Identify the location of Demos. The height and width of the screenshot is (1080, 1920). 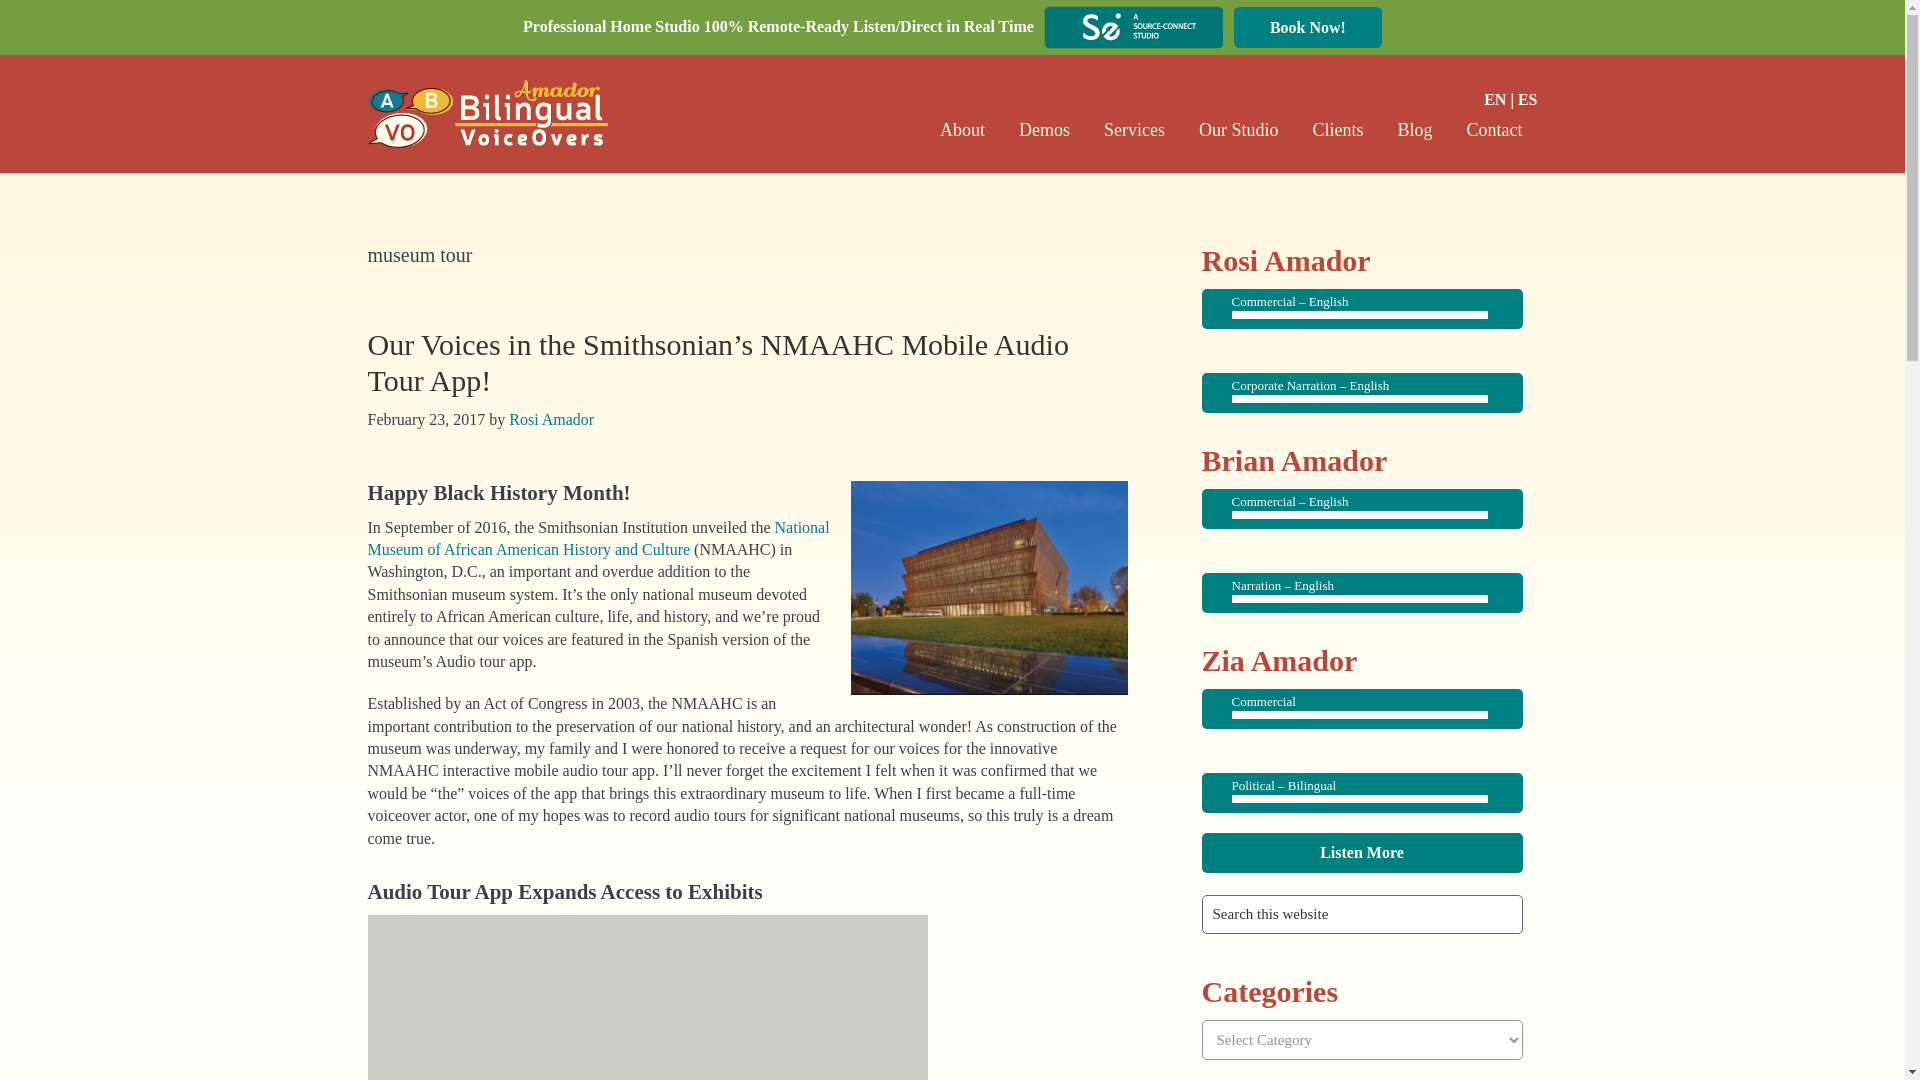
(1044, 130).